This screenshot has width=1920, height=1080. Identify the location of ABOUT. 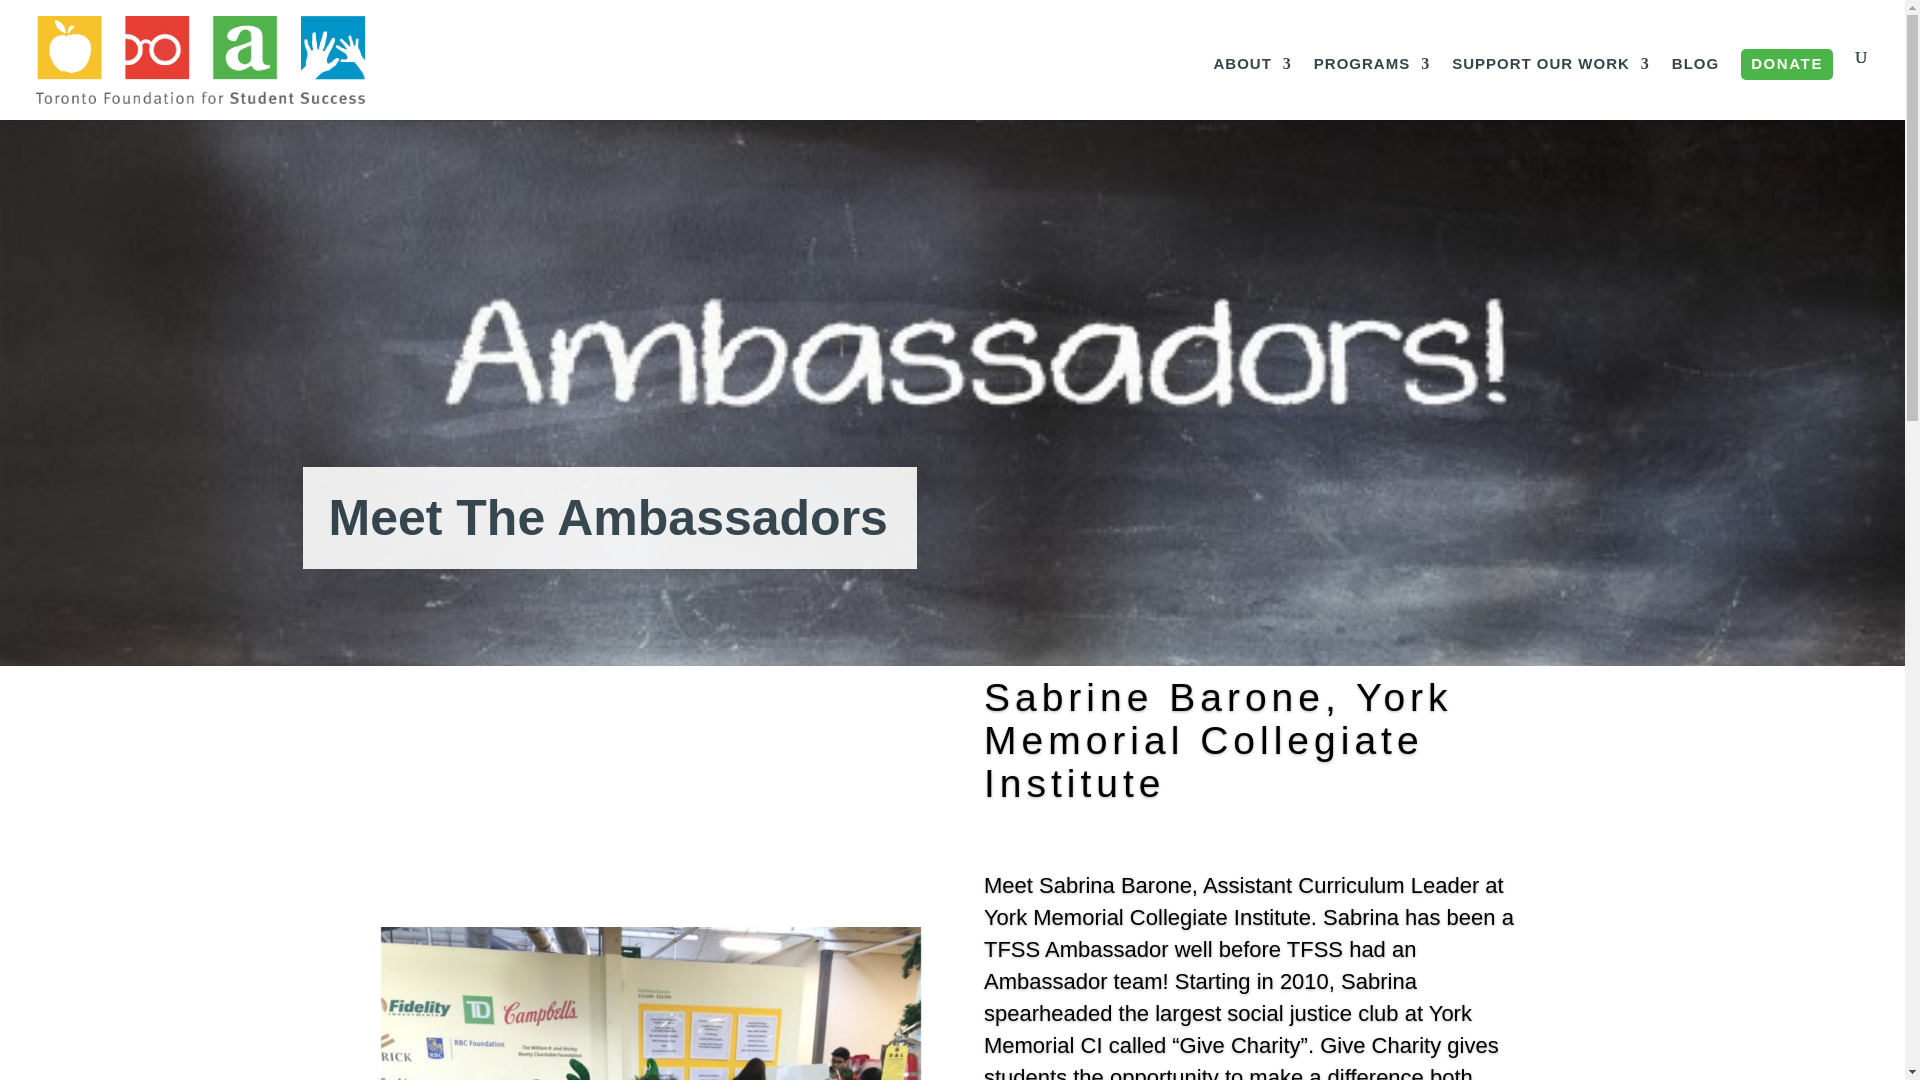
(1252, 88).